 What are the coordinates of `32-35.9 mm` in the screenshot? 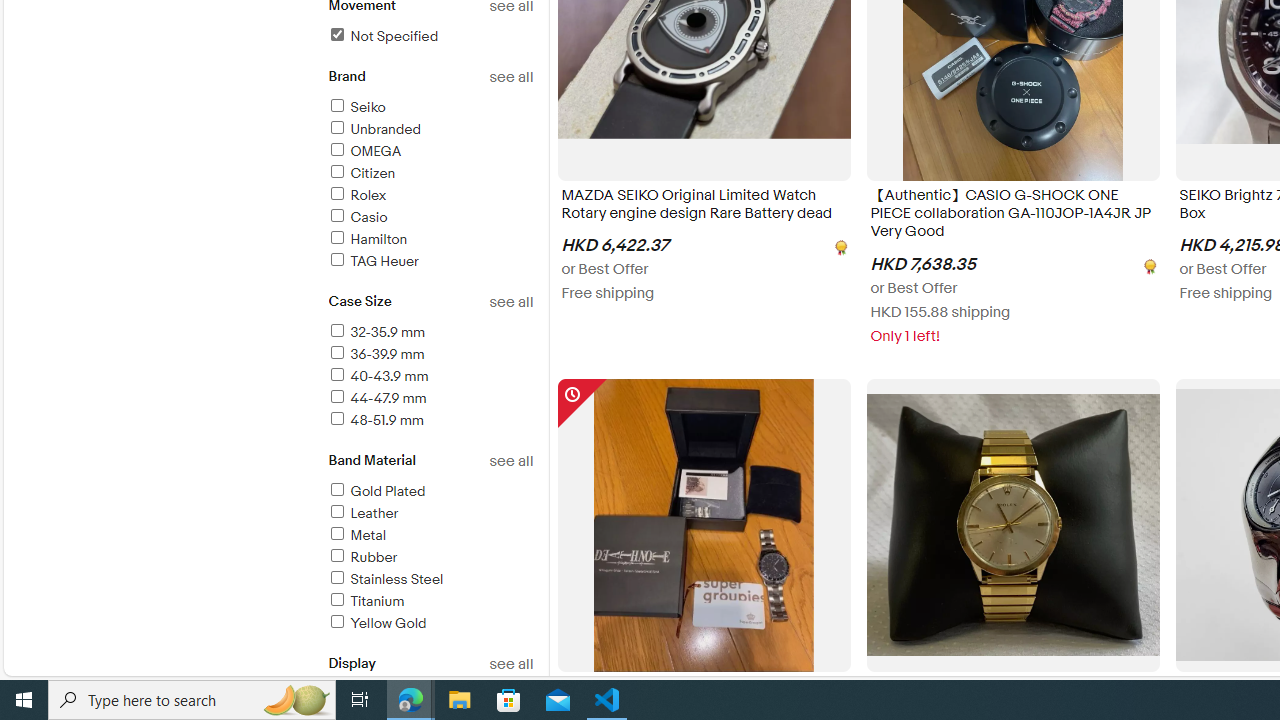 It's located at (430, 333).